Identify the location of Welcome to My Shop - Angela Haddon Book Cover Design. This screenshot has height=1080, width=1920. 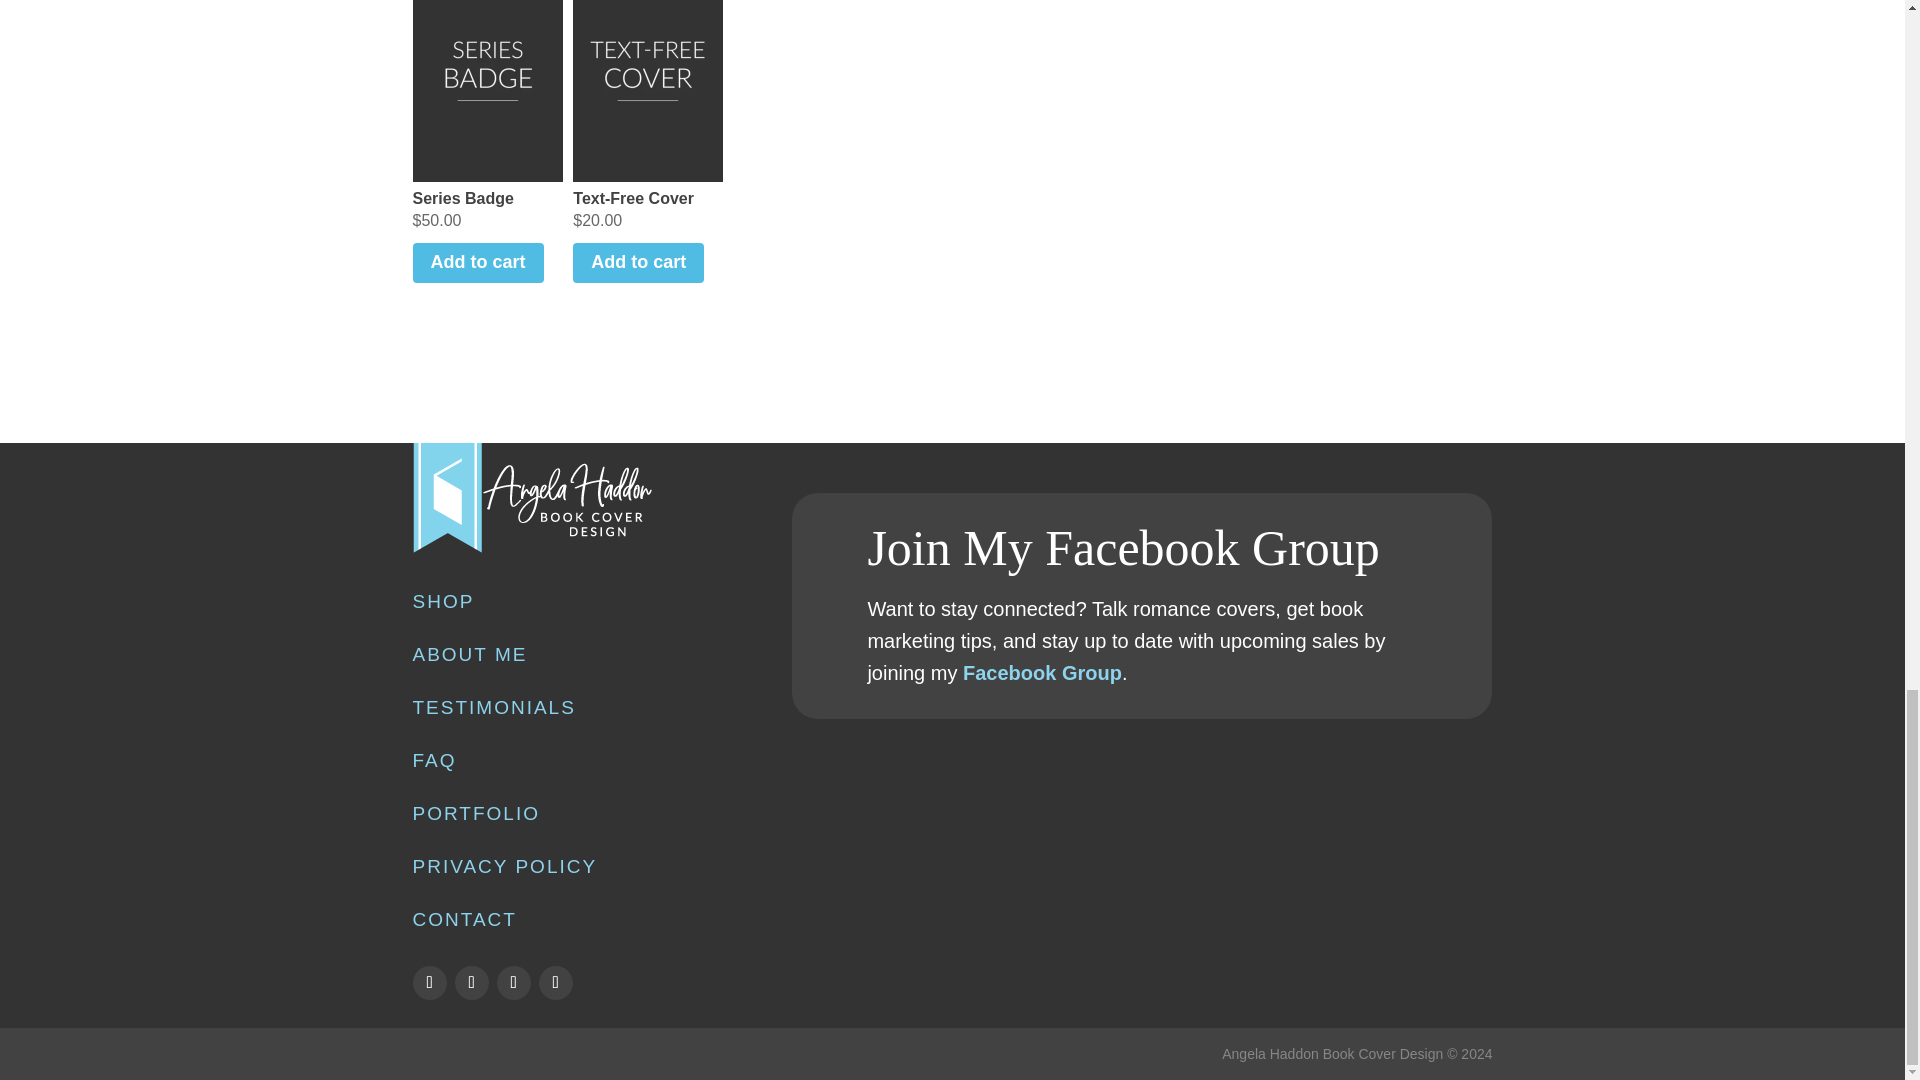
(443, 601).